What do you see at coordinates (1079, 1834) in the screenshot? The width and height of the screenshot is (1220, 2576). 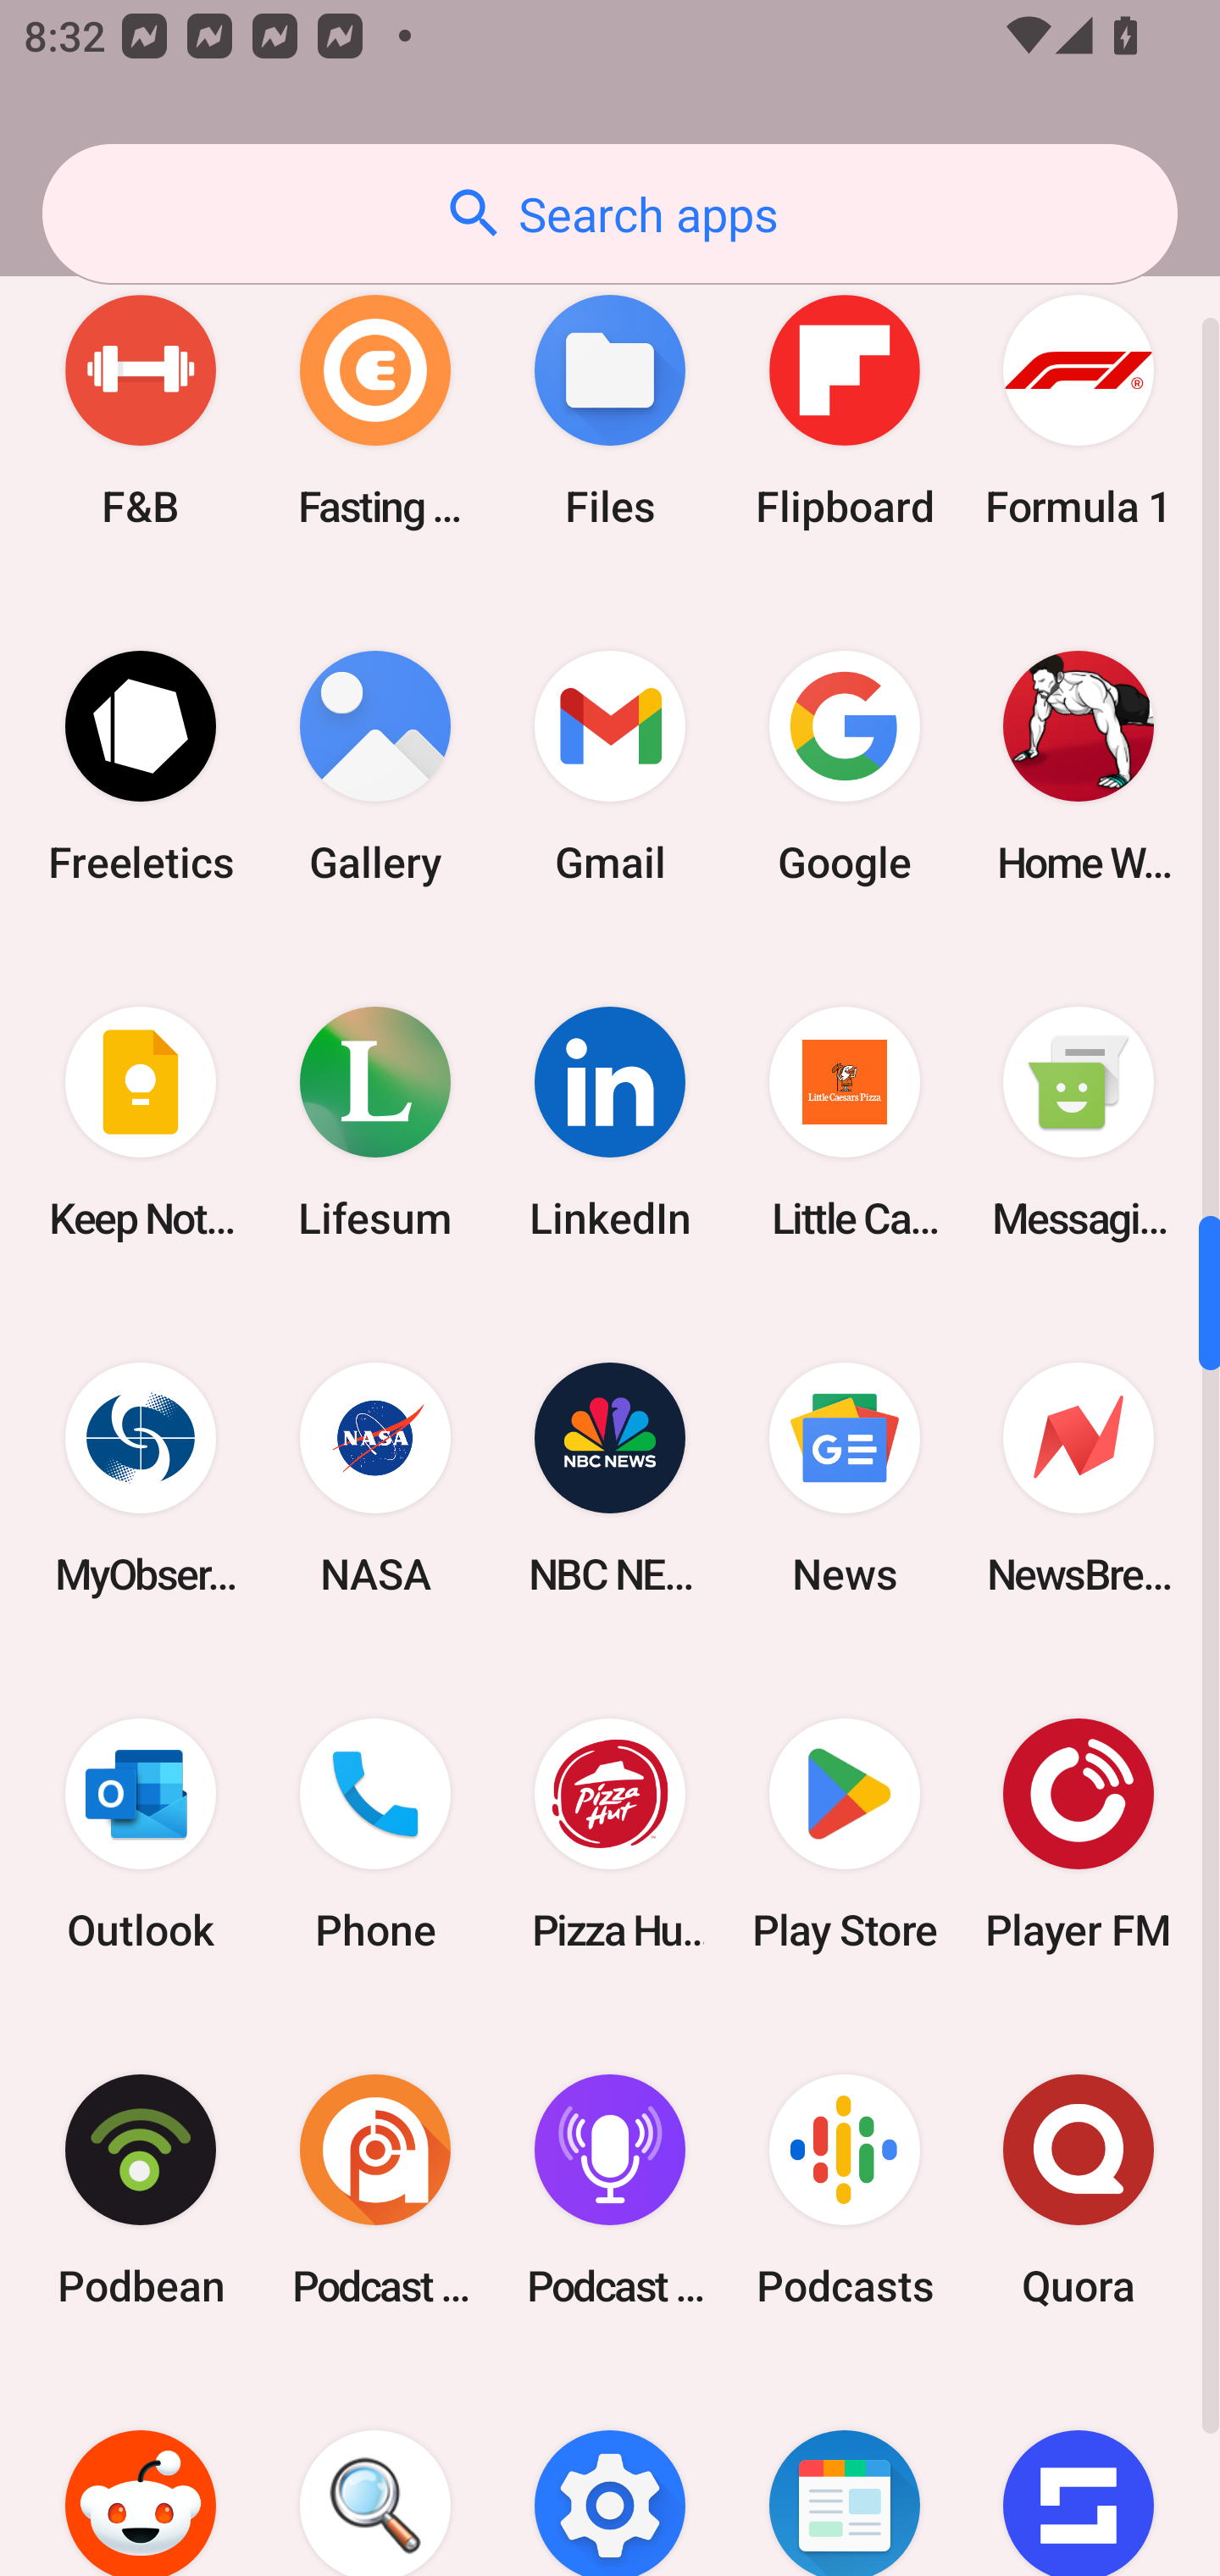 I see `Player FM` at bounding box center [1079, 1834].